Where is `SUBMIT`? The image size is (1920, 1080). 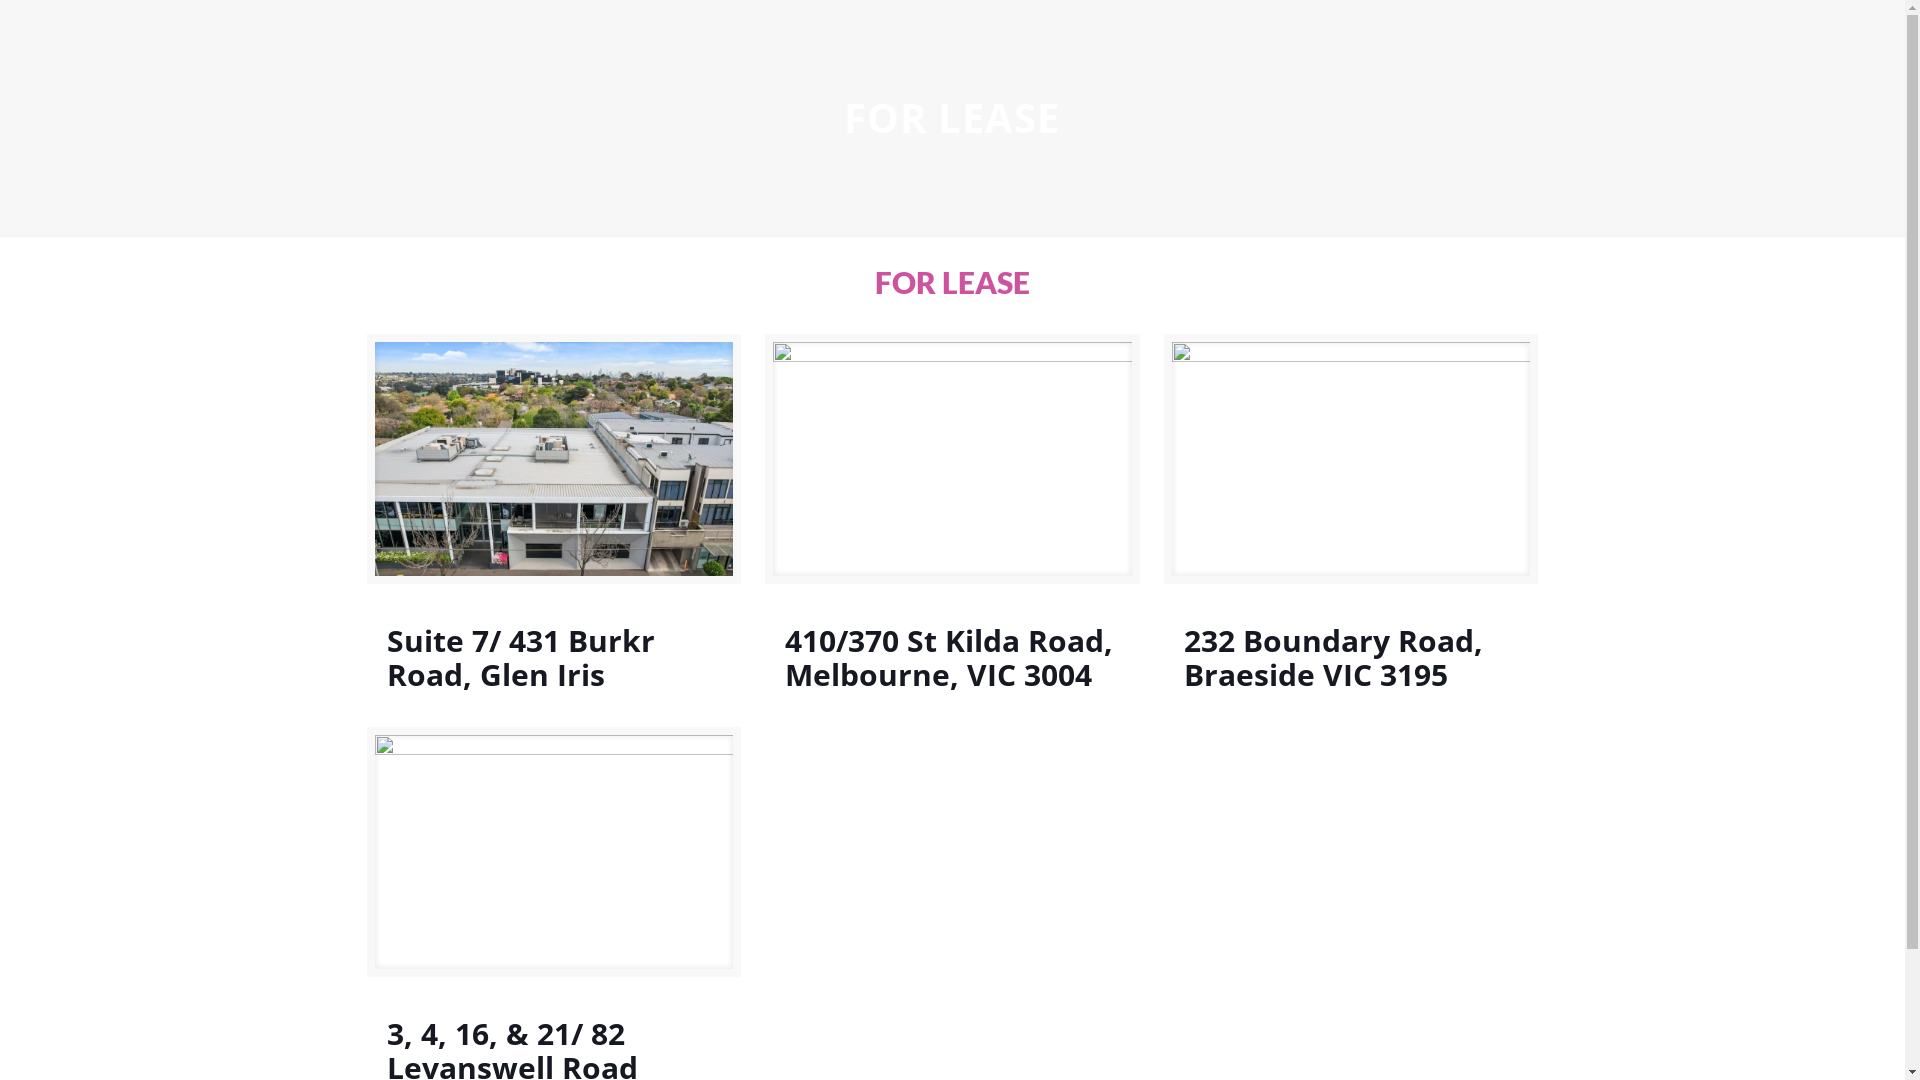 SUBMIT is located at coordinates (808, 875).